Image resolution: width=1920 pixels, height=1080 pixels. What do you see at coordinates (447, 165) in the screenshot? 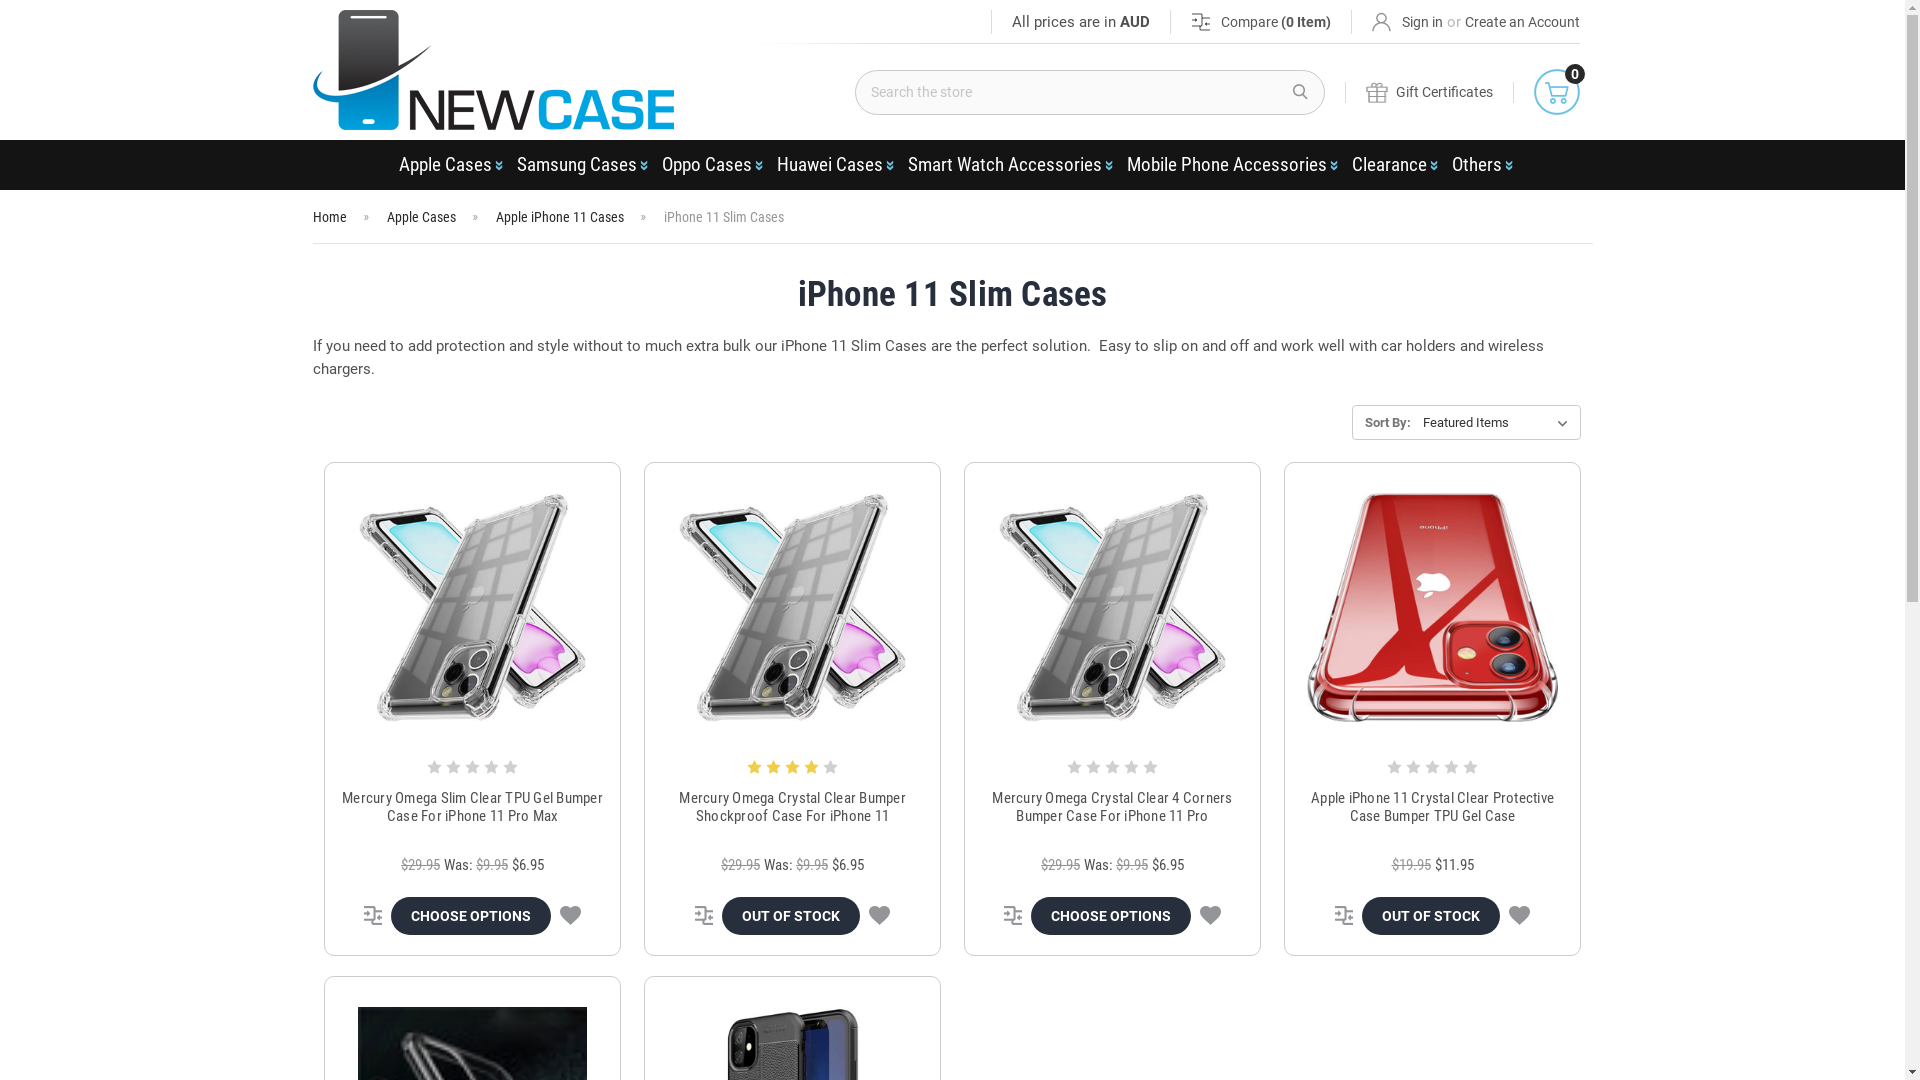
I see `Apple Cases` at bounding box center [447, 165].